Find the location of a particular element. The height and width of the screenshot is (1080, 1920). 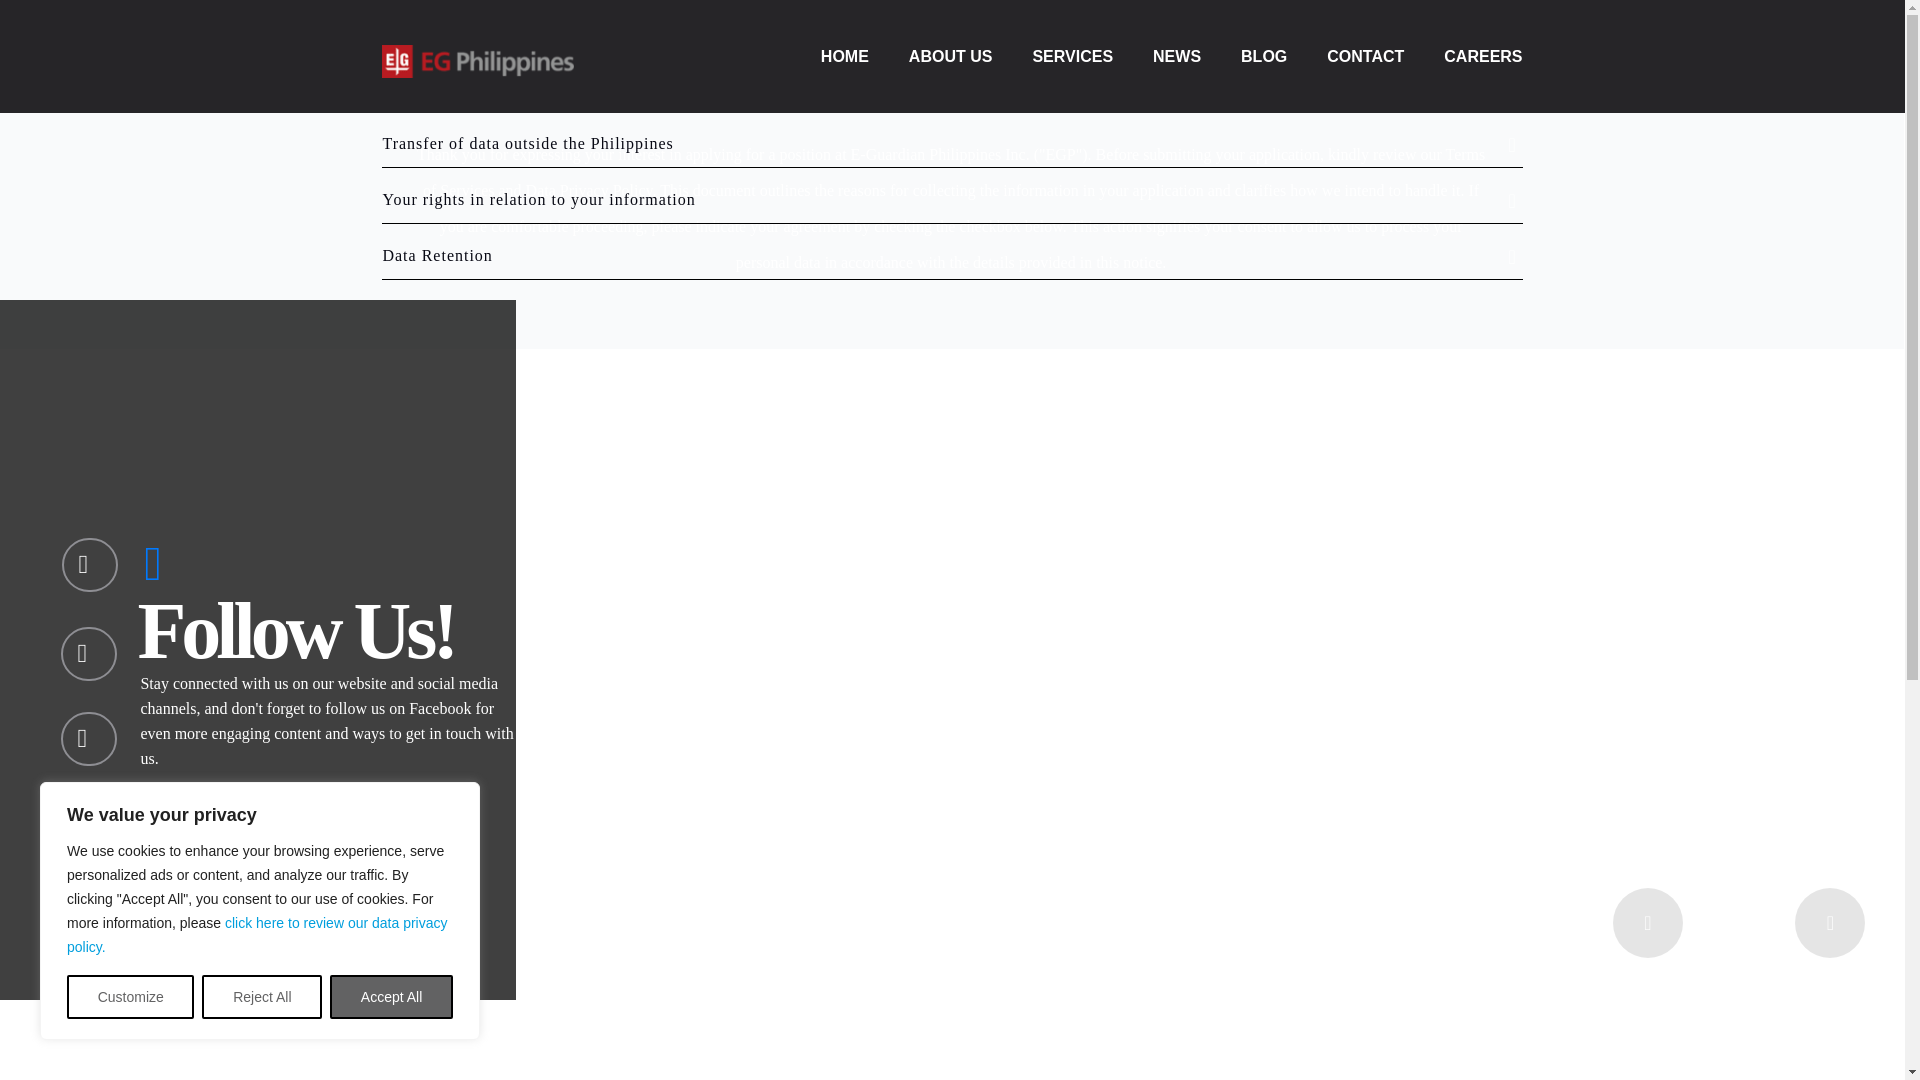

CONTACT is located at coordinates (1364, 58).